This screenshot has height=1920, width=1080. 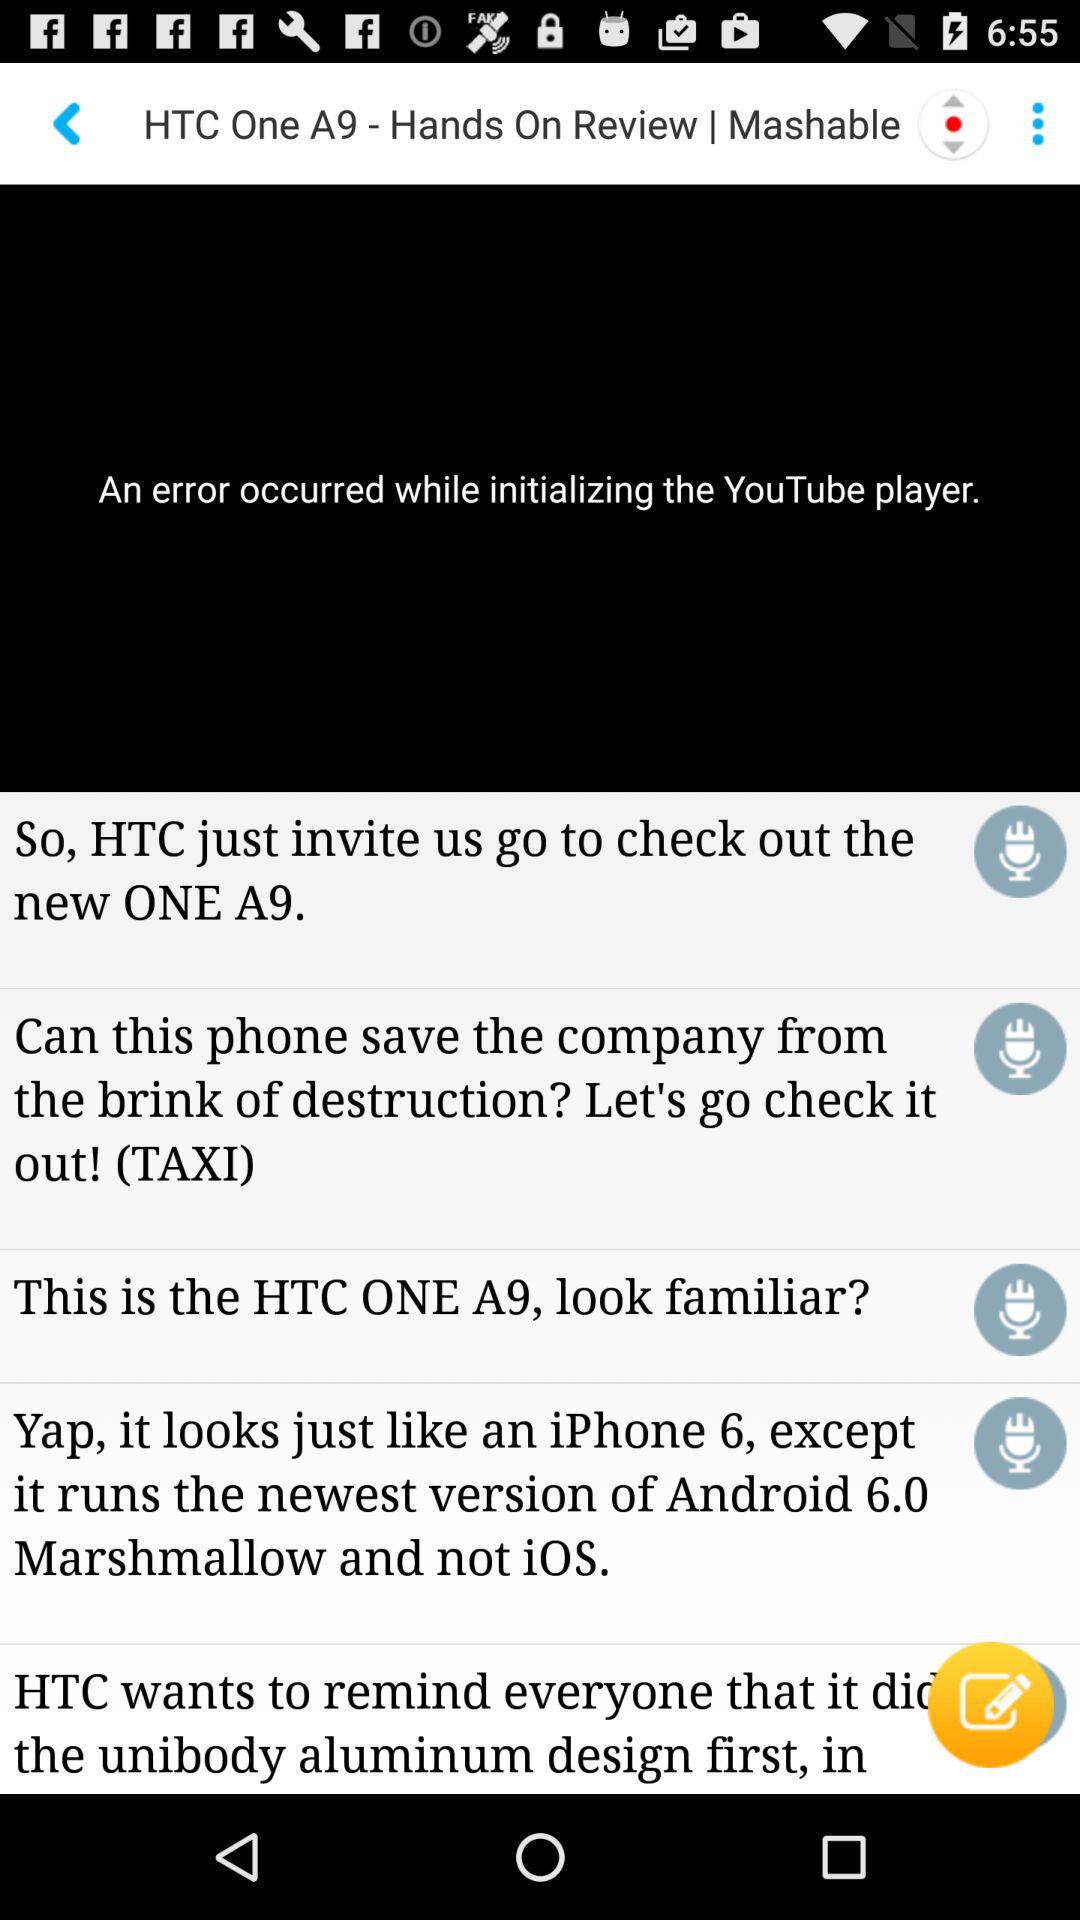 I want to click on click for voice activation, so click(x=1020, y=1310).